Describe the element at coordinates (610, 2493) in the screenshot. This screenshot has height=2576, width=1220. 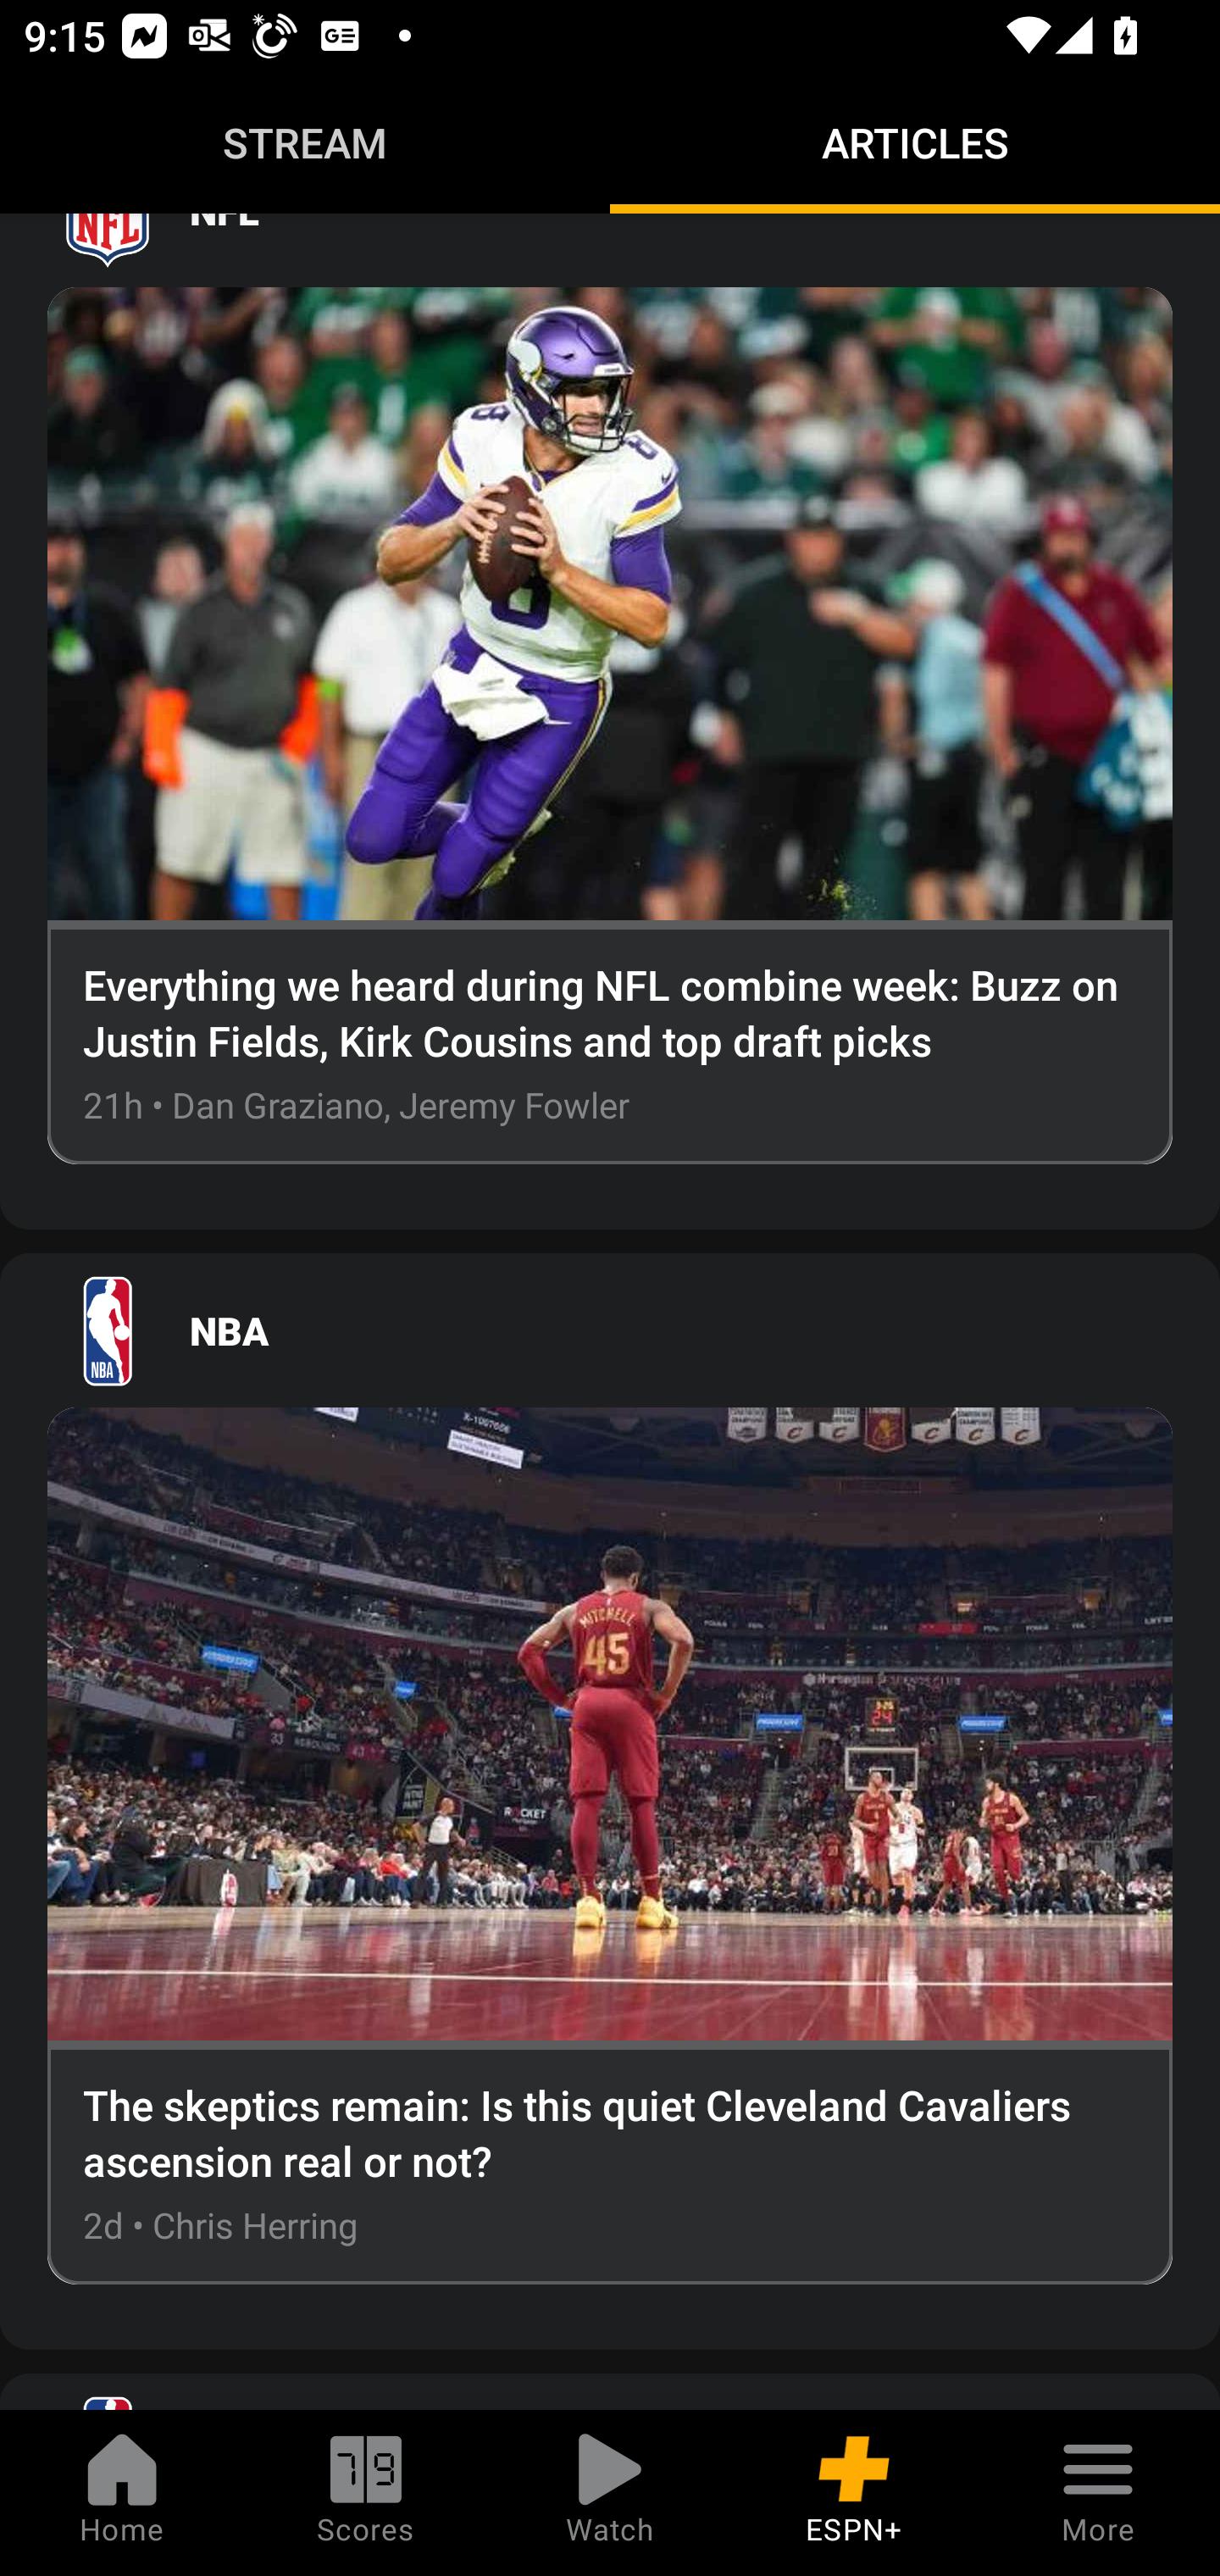
I see `Watch` at that location.